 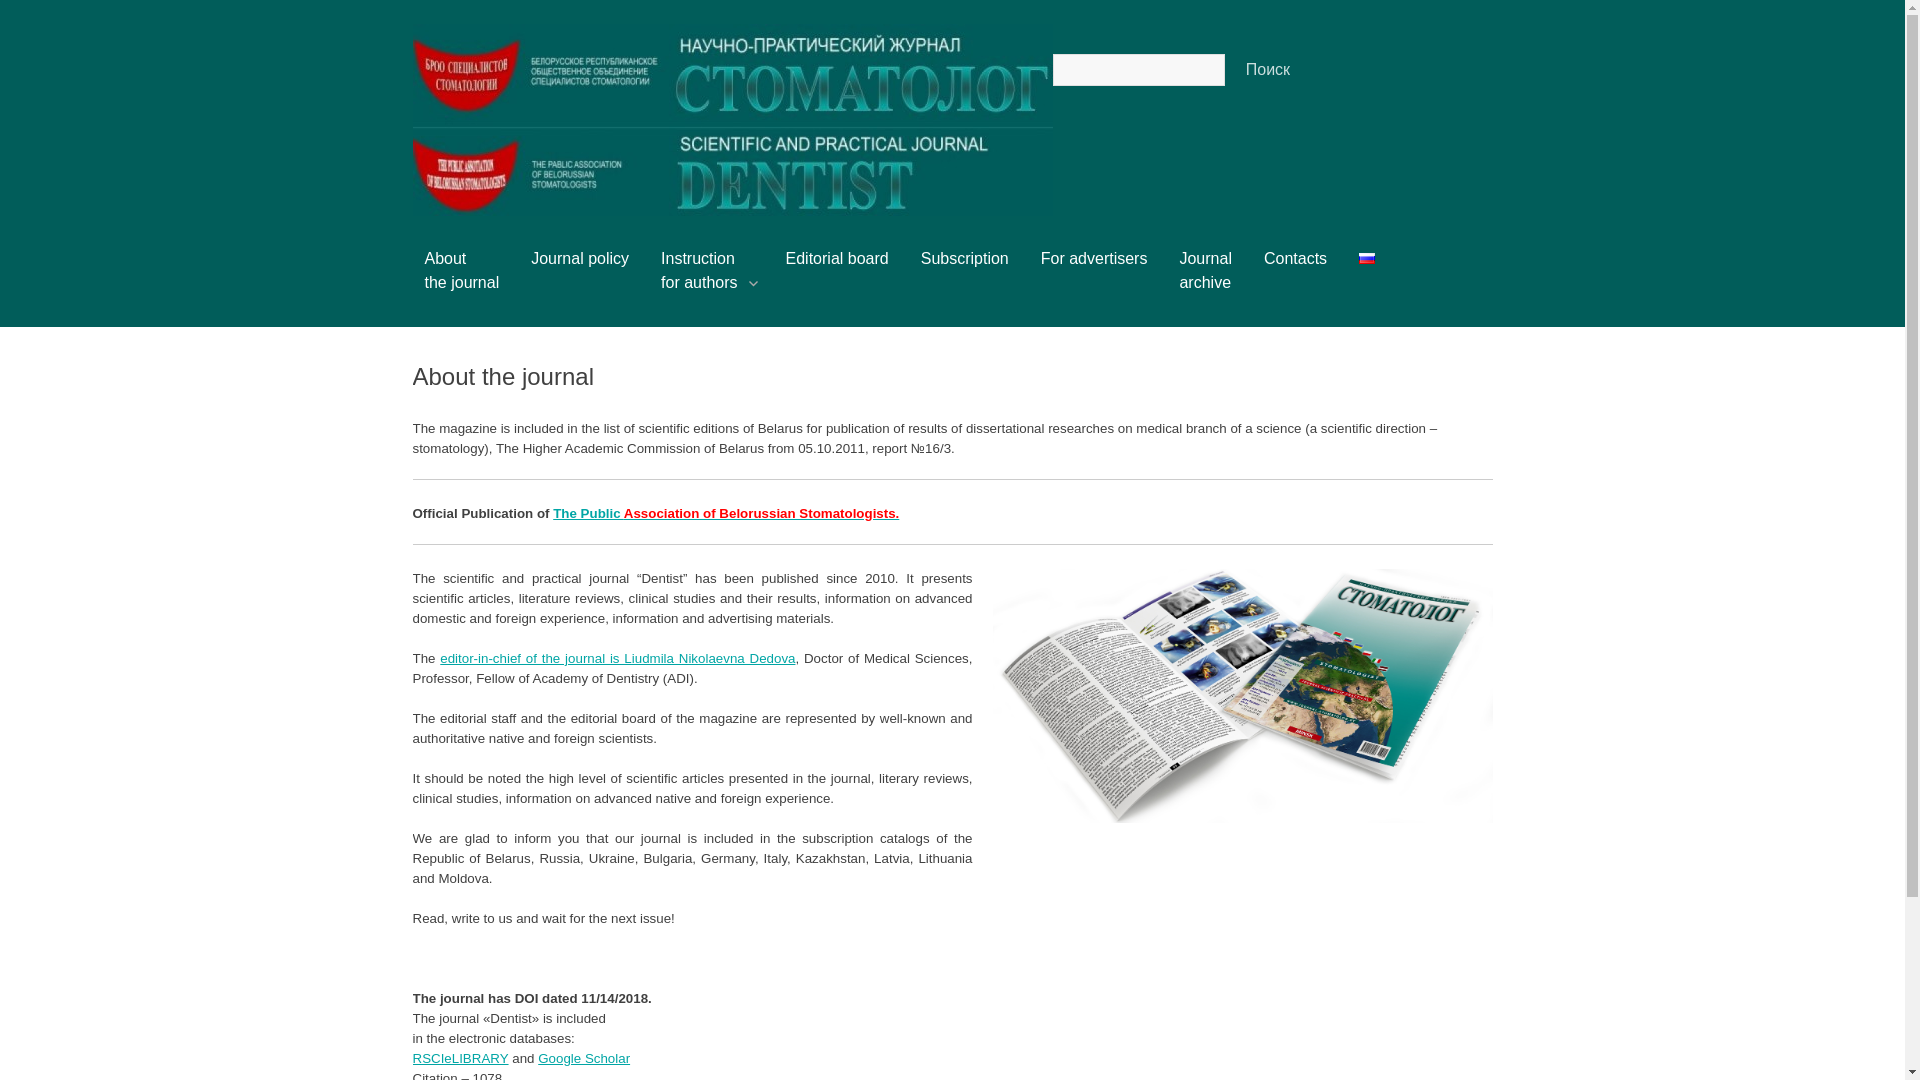 I want to click on Journal policy, so click(x=580, y=267).